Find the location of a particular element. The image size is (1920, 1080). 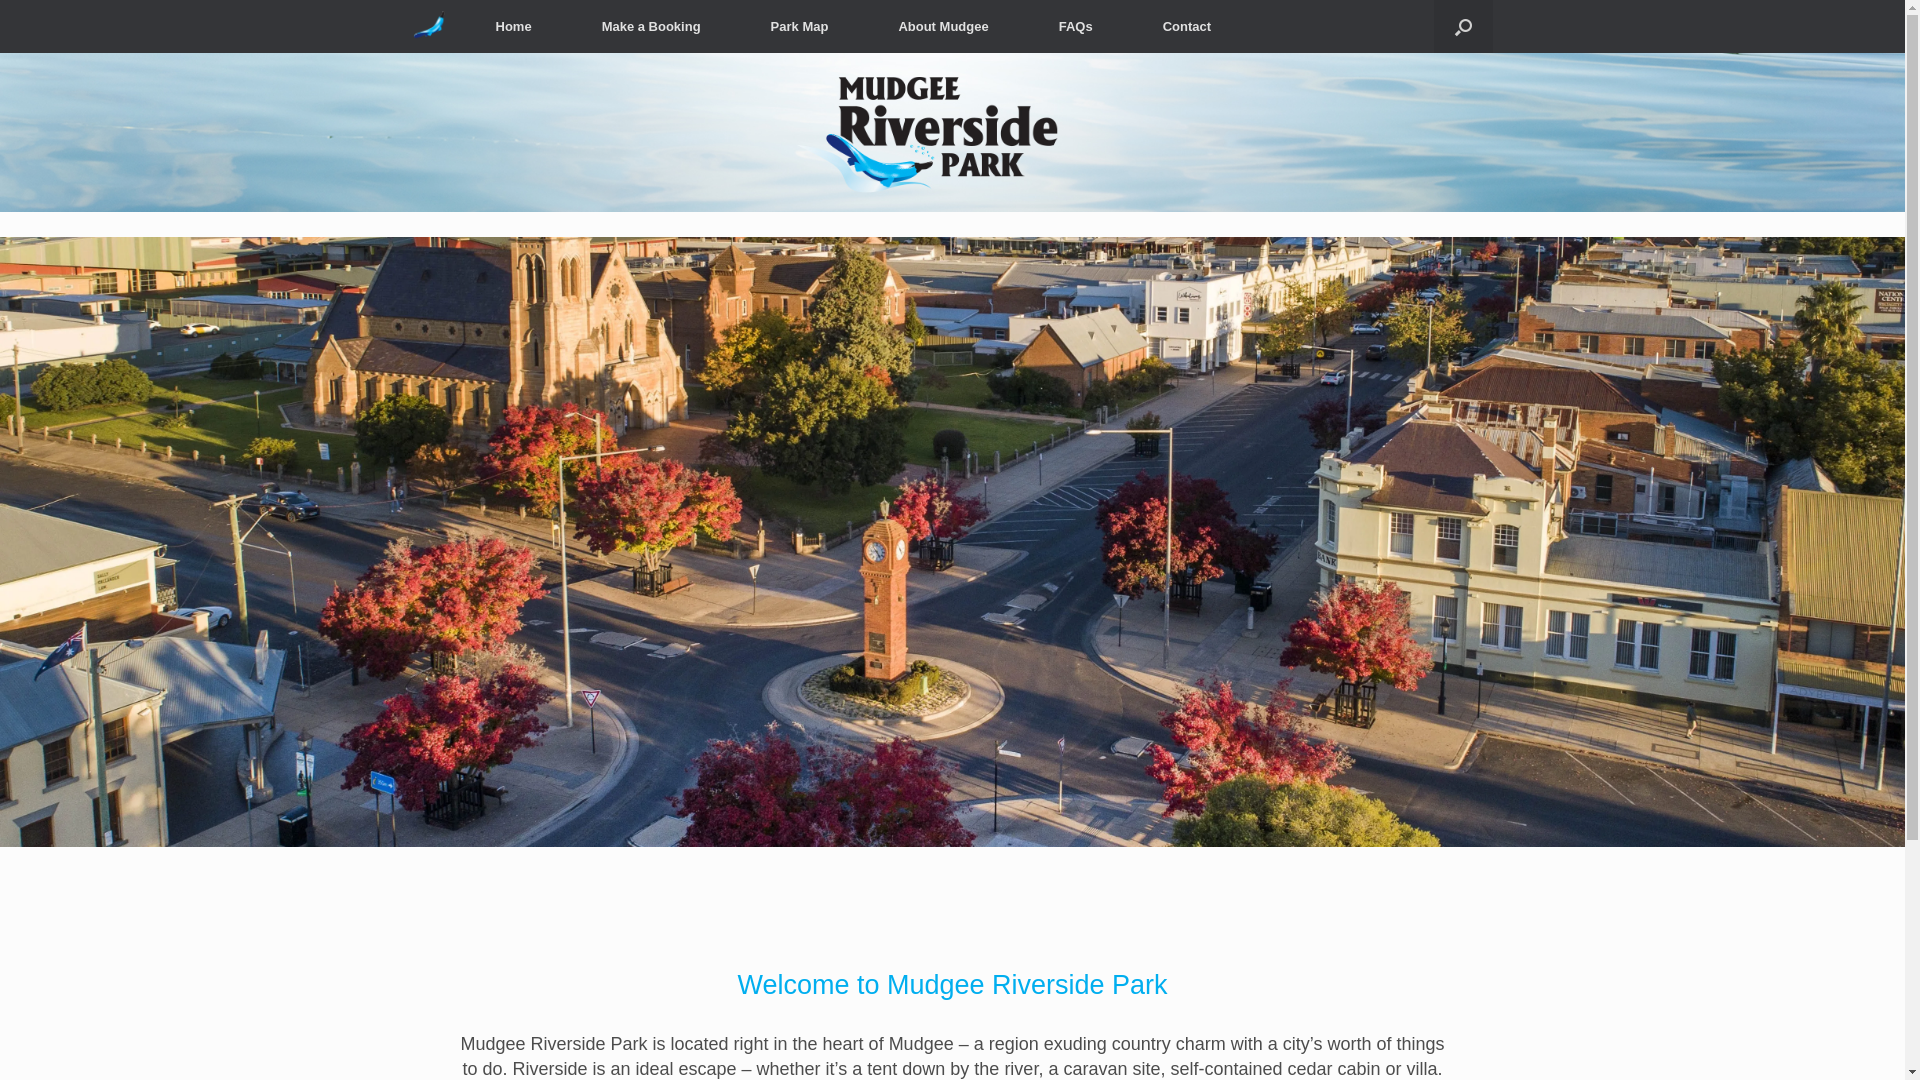

About Mudgee is located at coordinates (943, 26).